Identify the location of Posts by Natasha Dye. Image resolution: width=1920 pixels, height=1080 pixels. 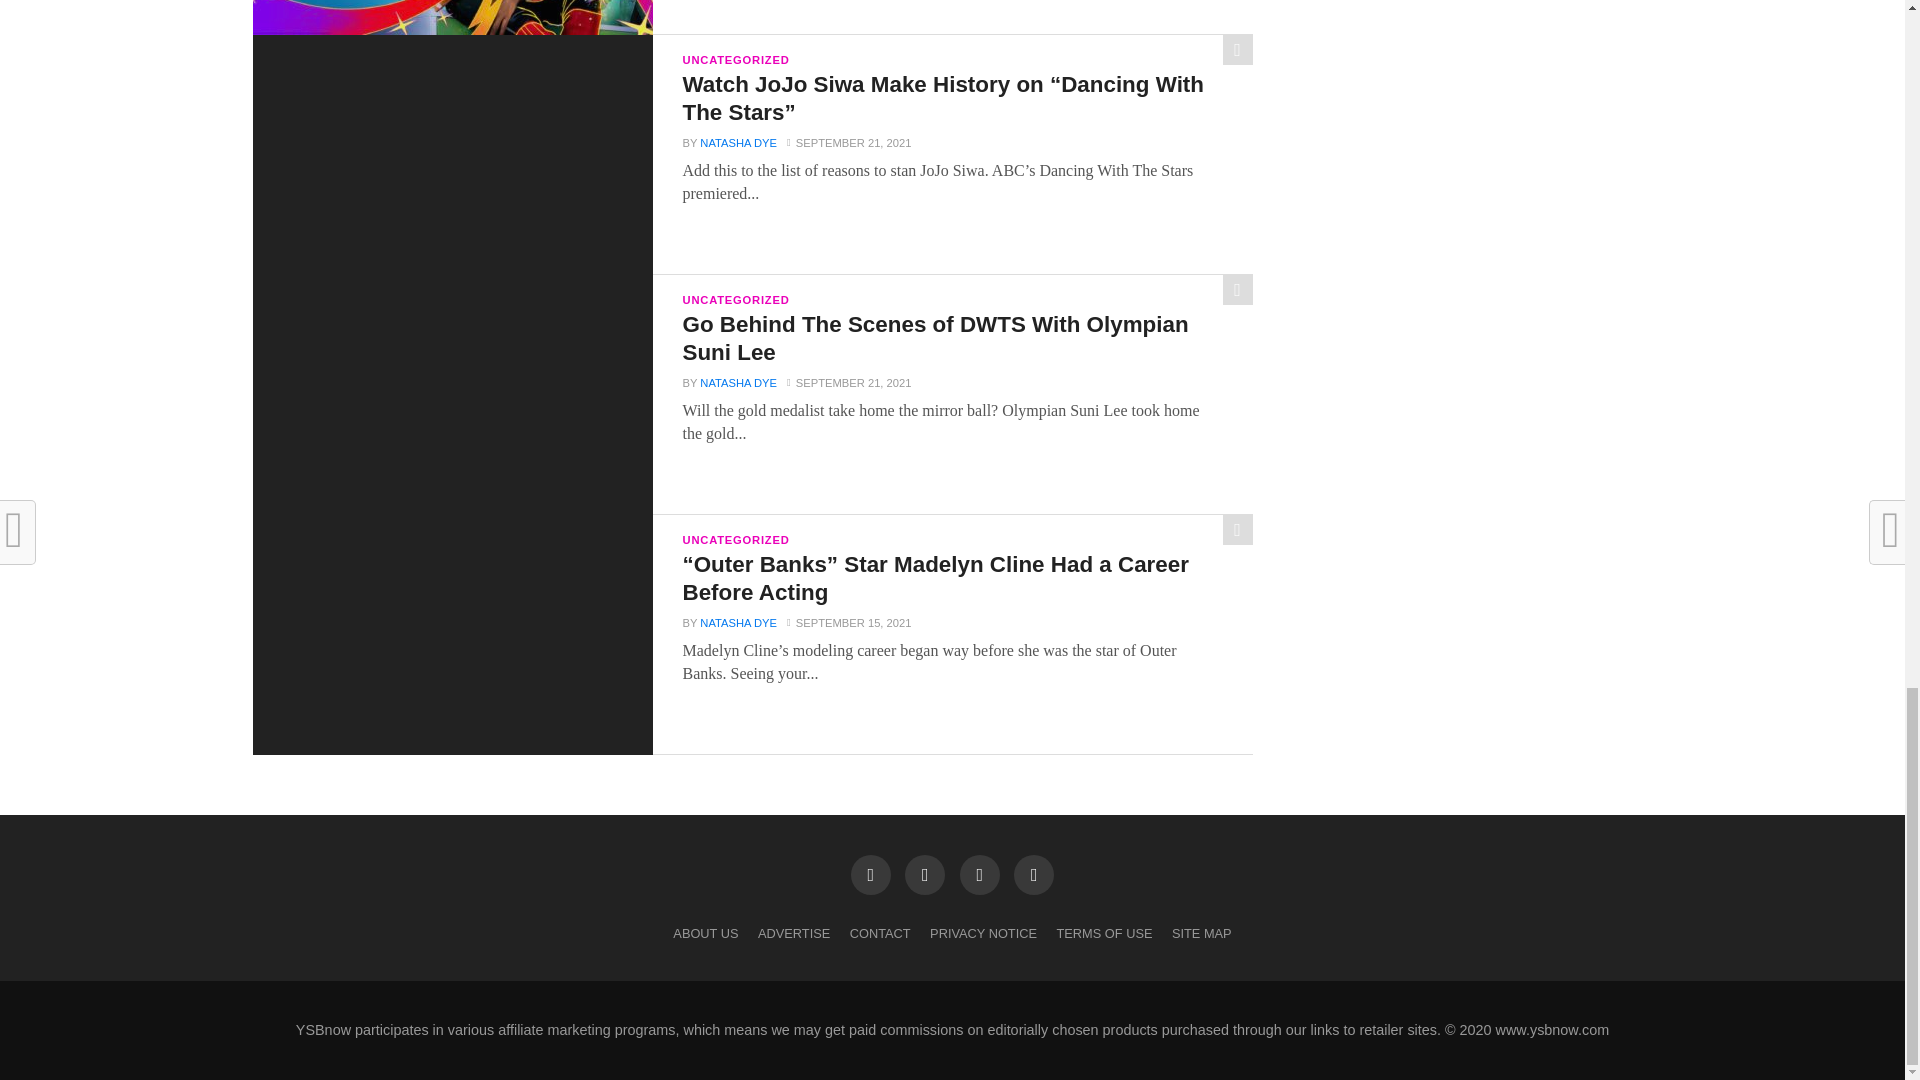
(738, 143).